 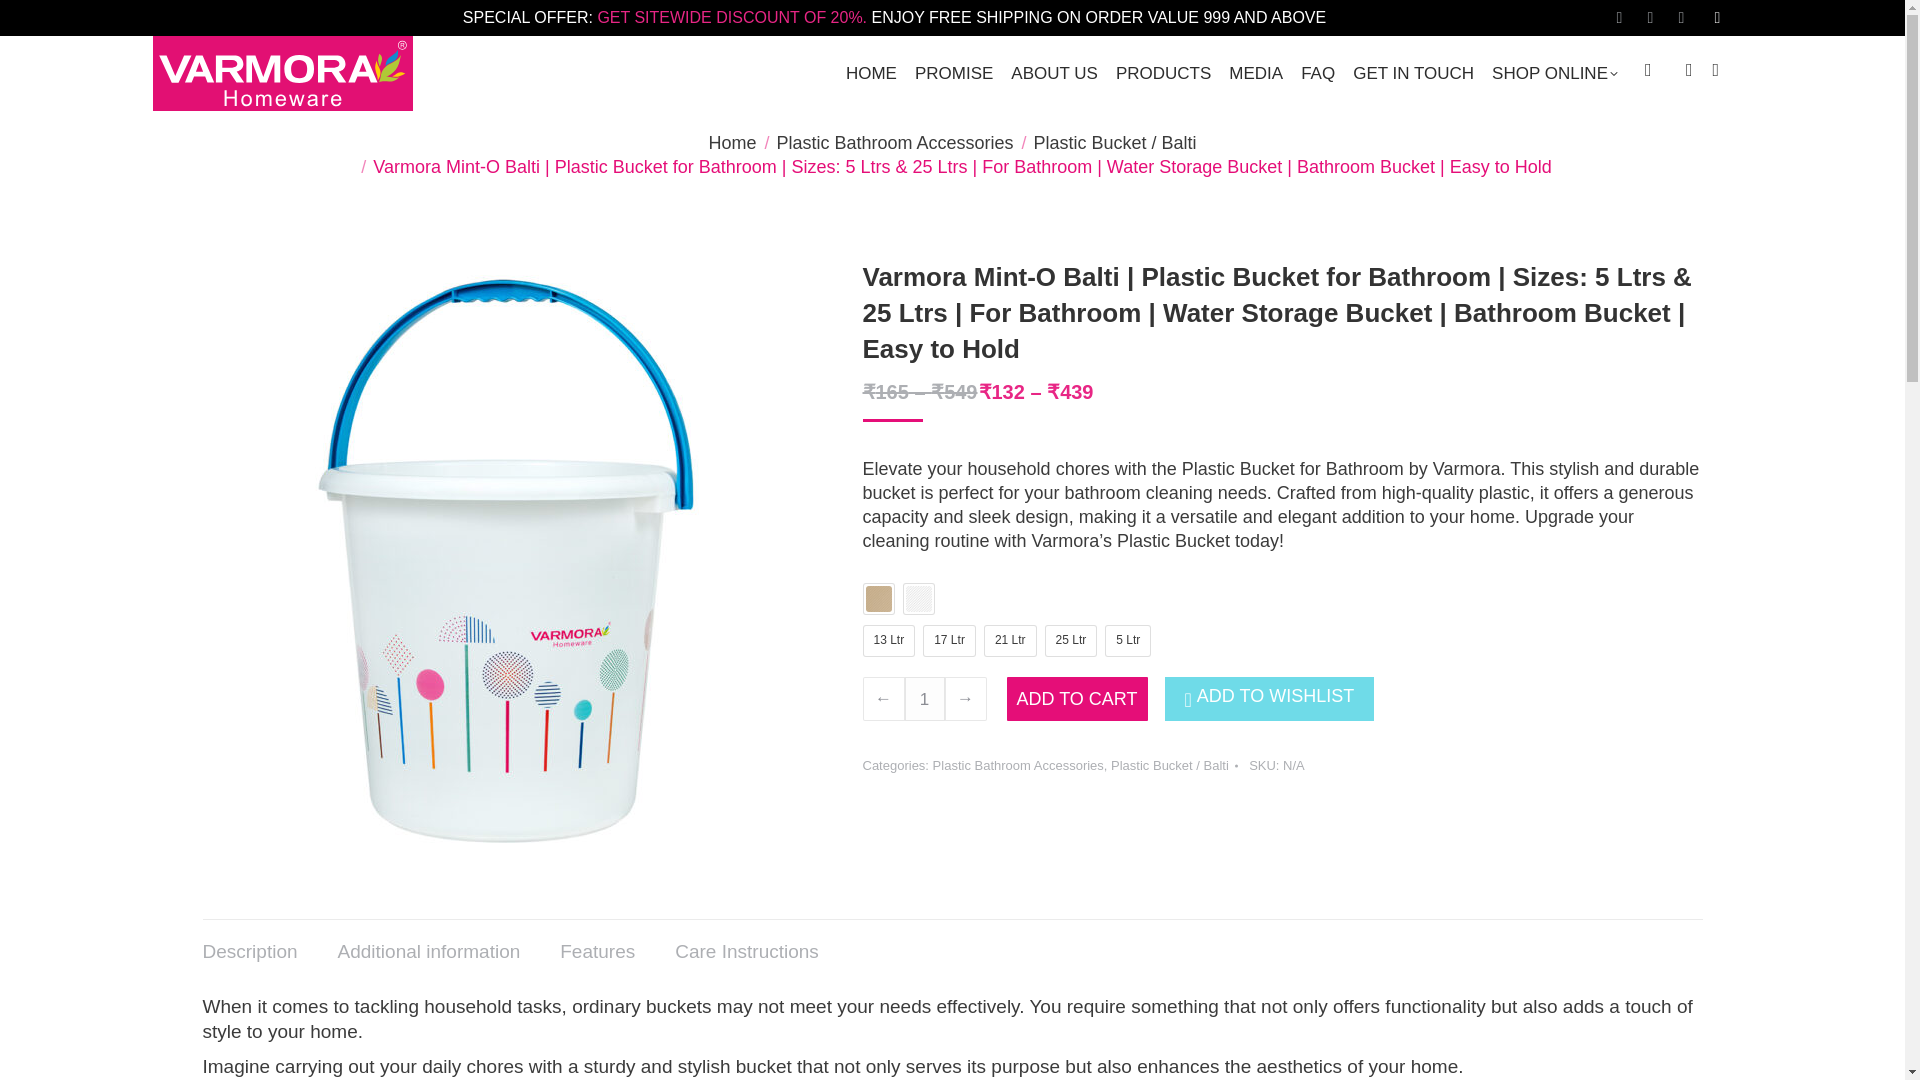 What do you see at coordinates (1414, 73) in the screenshot?
I see `GET IN TOUCH` at bounding box center [1414, 73].